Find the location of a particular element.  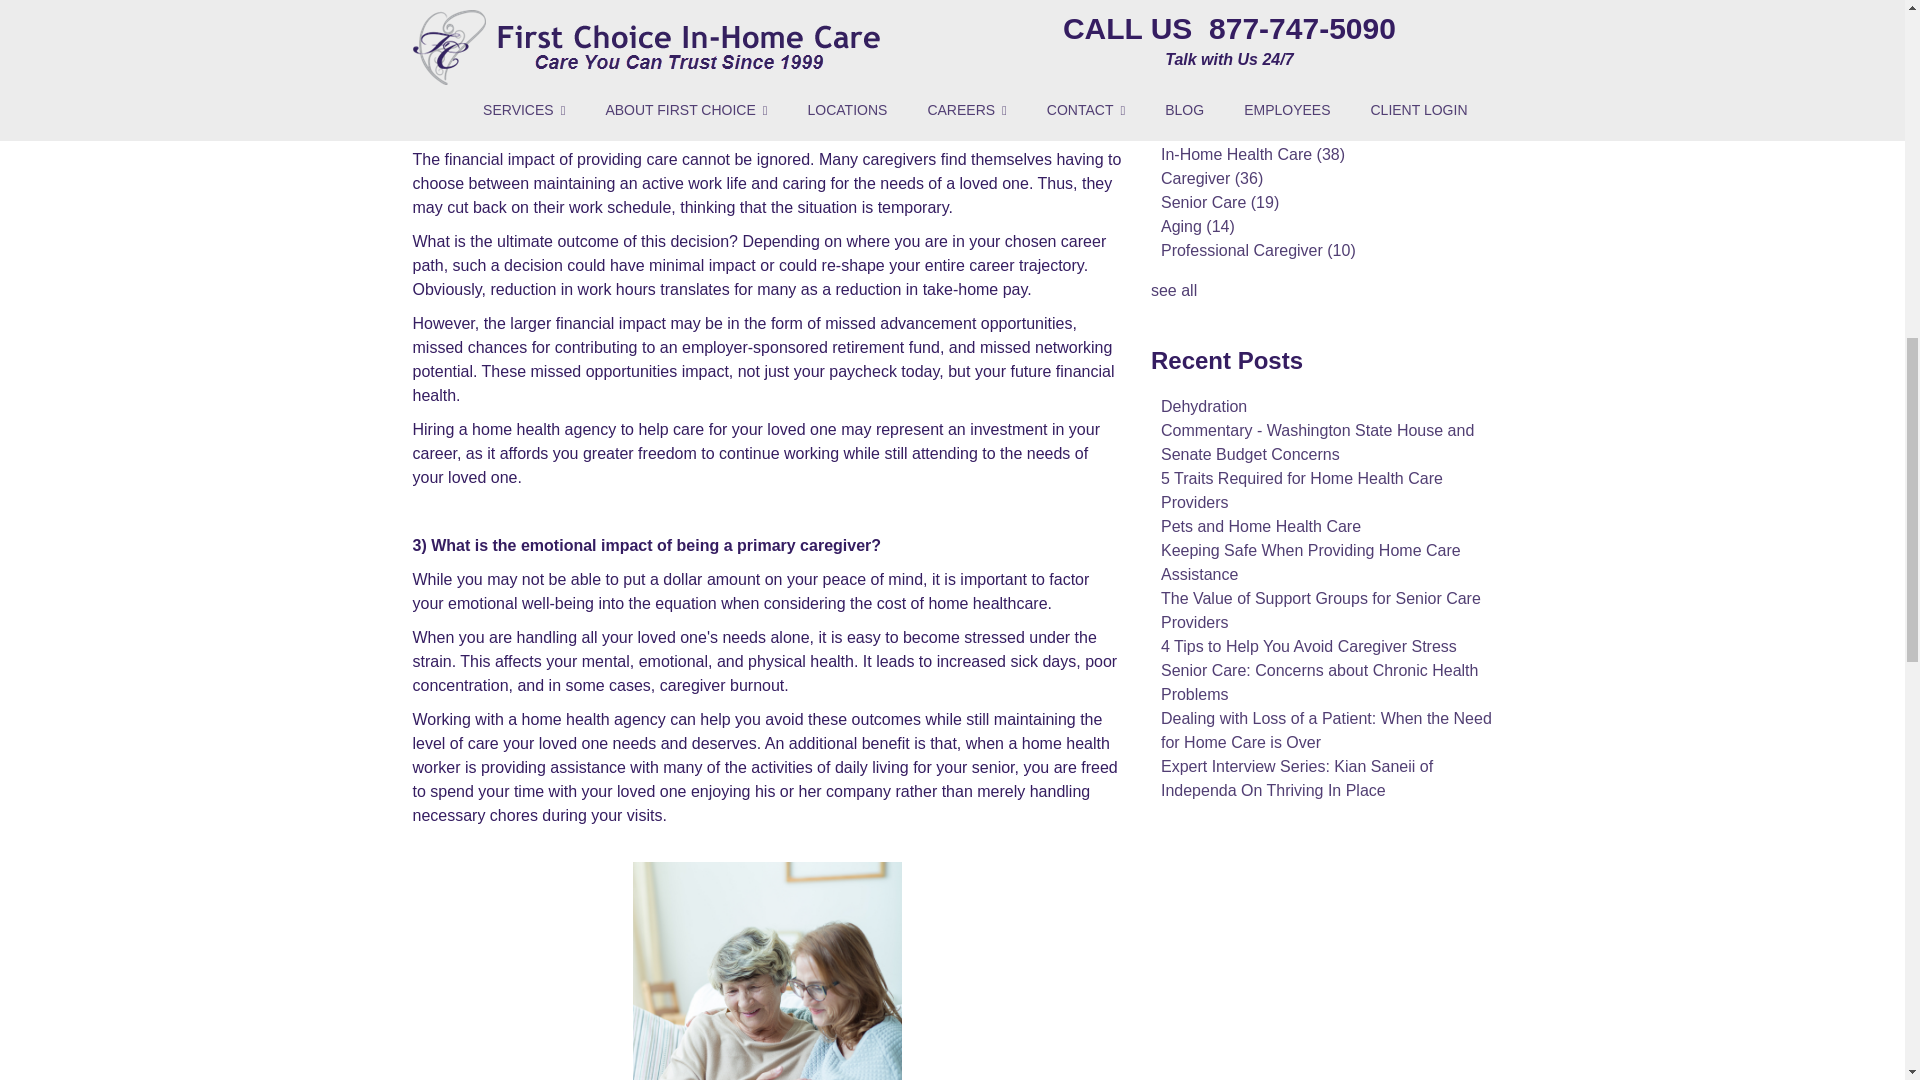

Home health care is located at coordinates (768, 970).